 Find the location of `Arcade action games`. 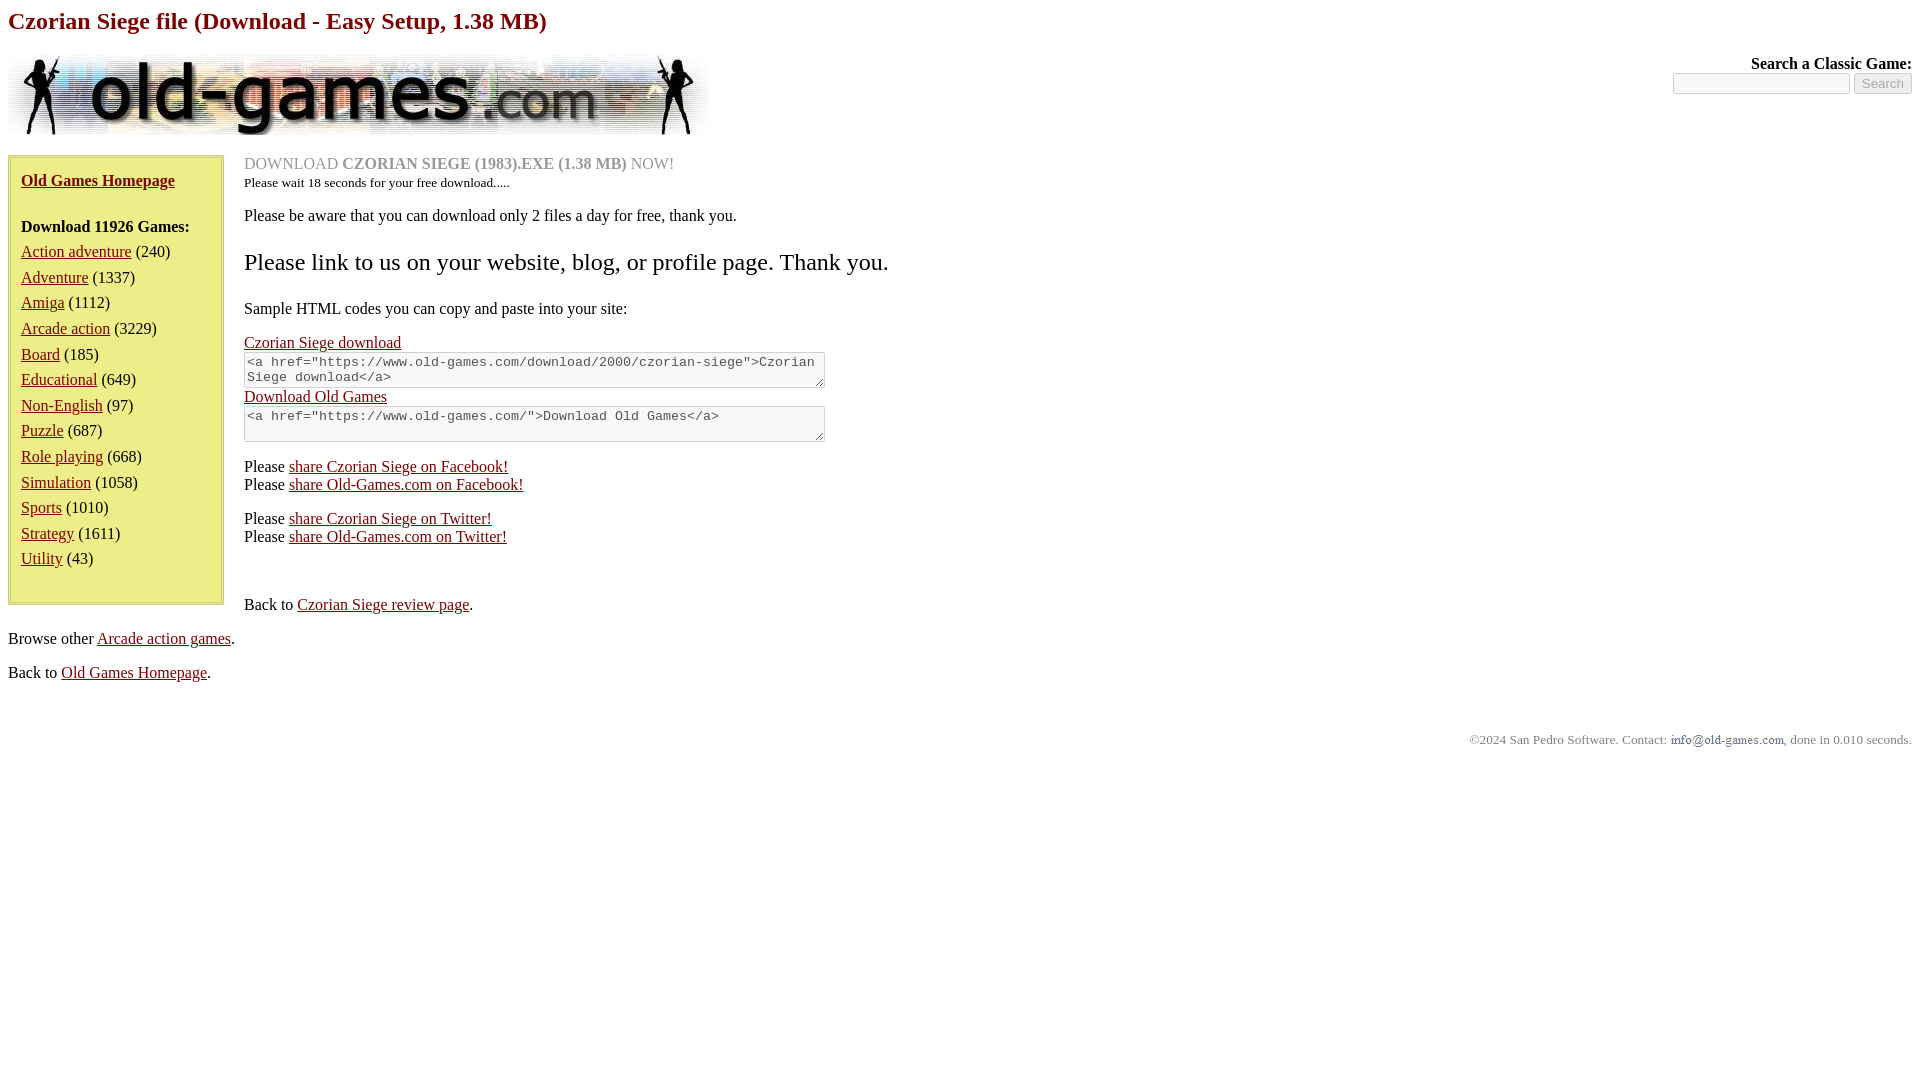

Arcade action games is located at coordinates (164, 638).